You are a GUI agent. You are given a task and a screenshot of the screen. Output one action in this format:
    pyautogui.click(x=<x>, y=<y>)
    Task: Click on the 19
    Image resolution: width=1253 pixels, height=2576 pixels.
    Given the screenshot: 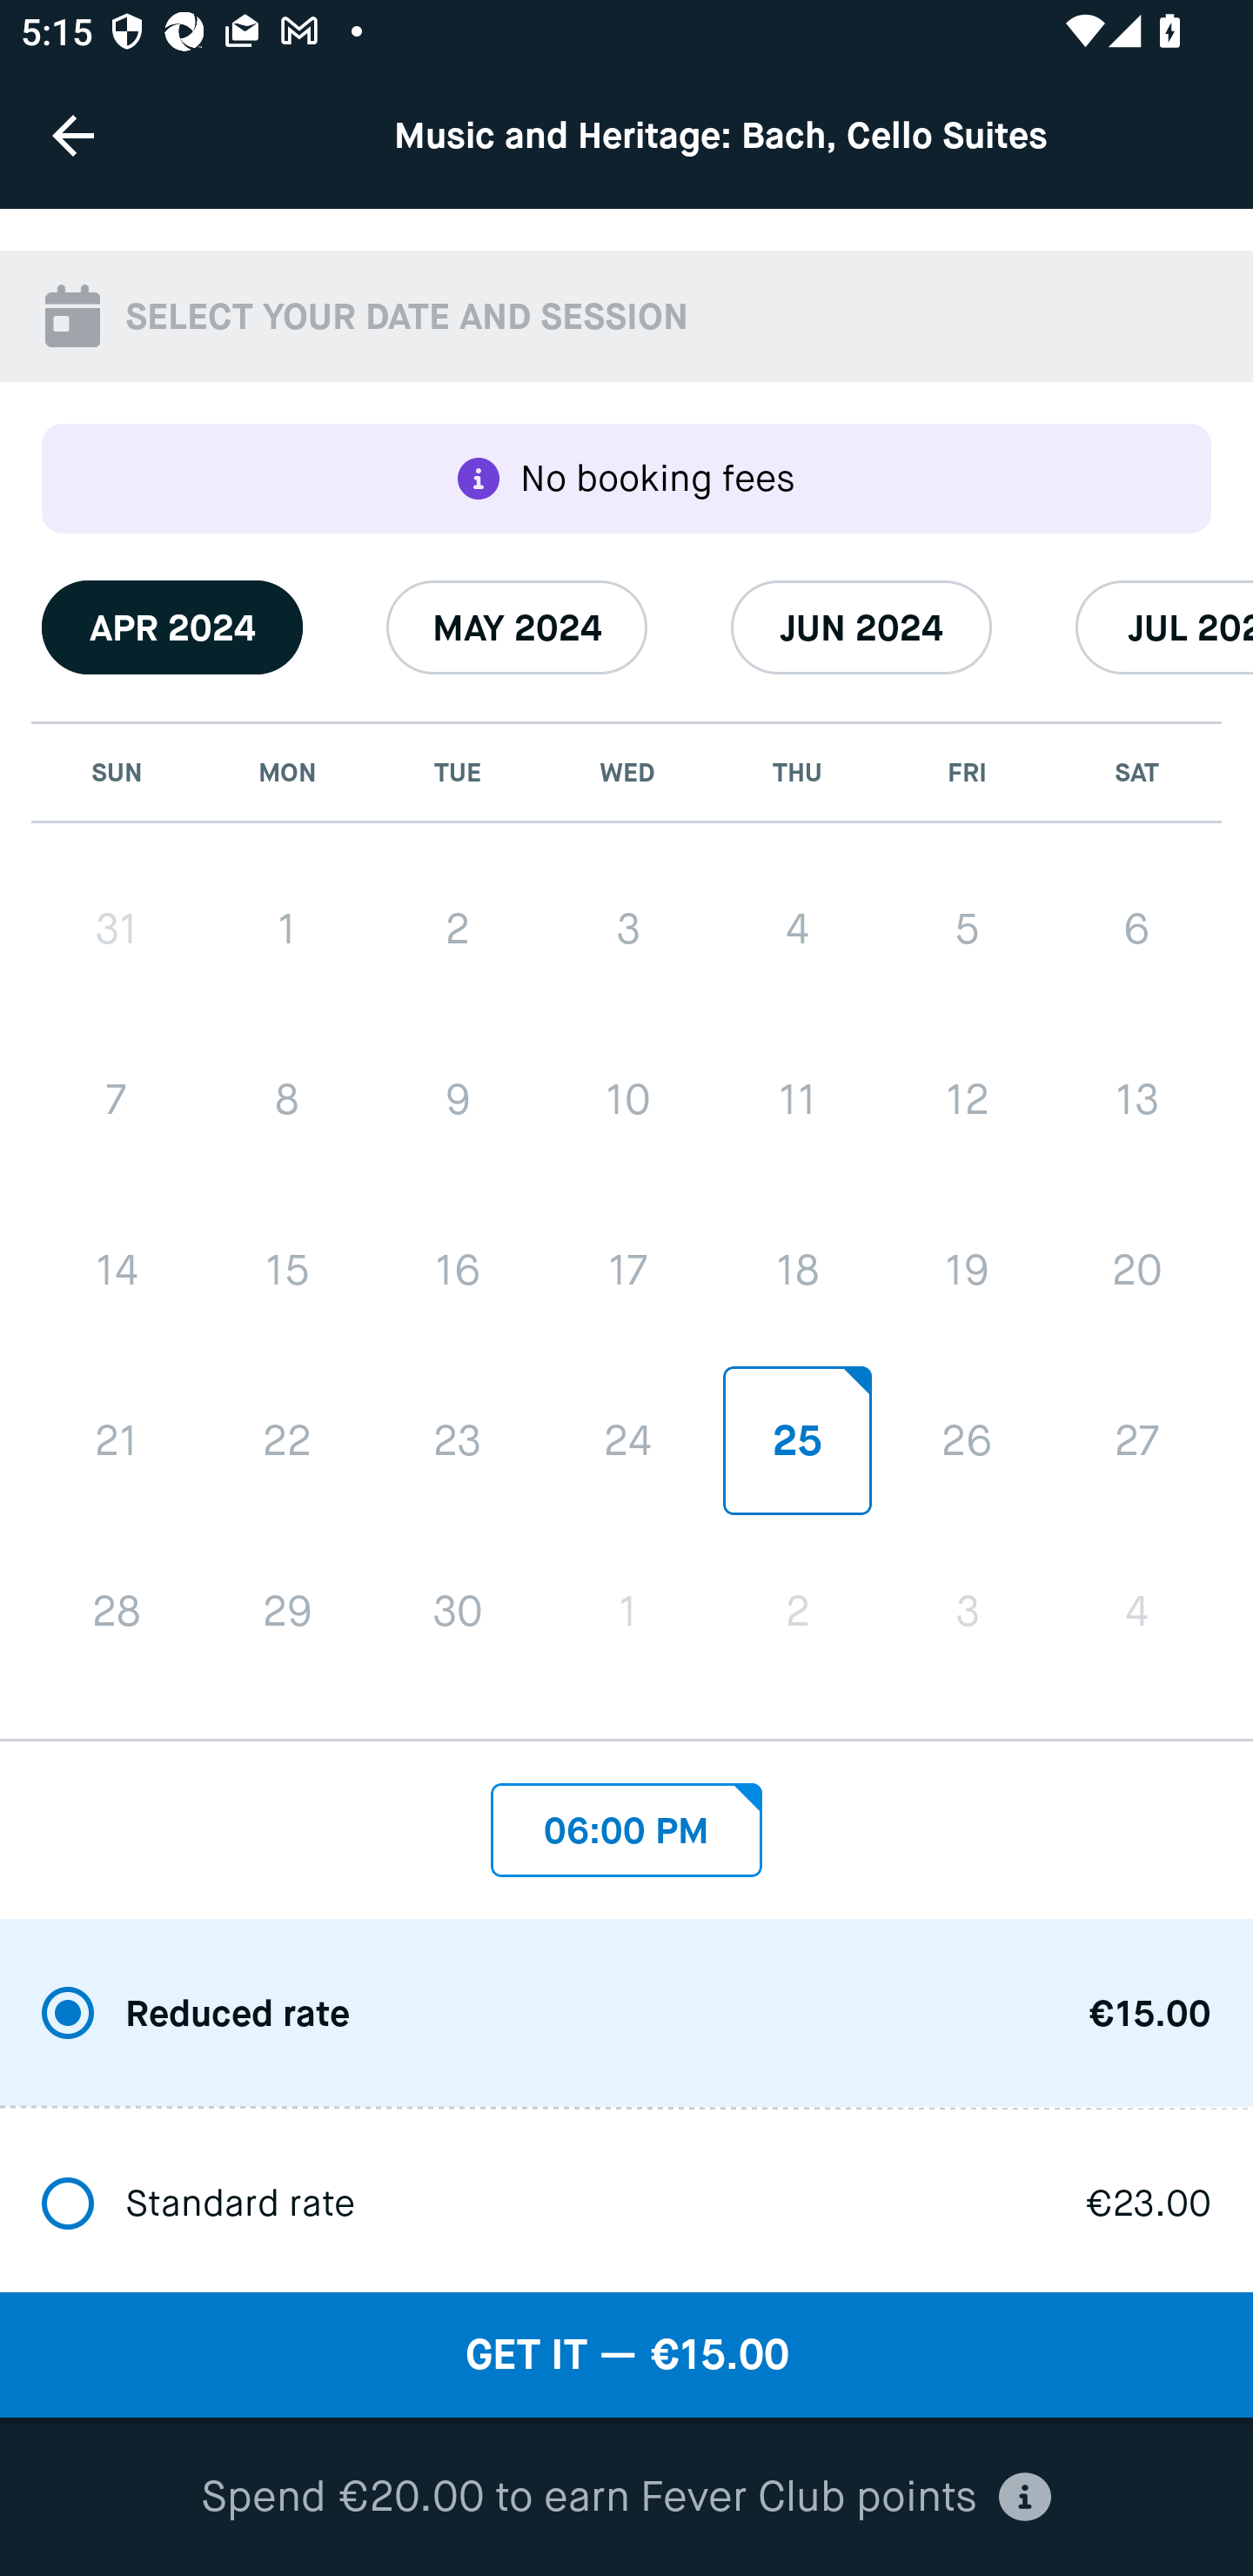 What is the action you would take?
    pyautogui.click(x=966, y=1270)
    